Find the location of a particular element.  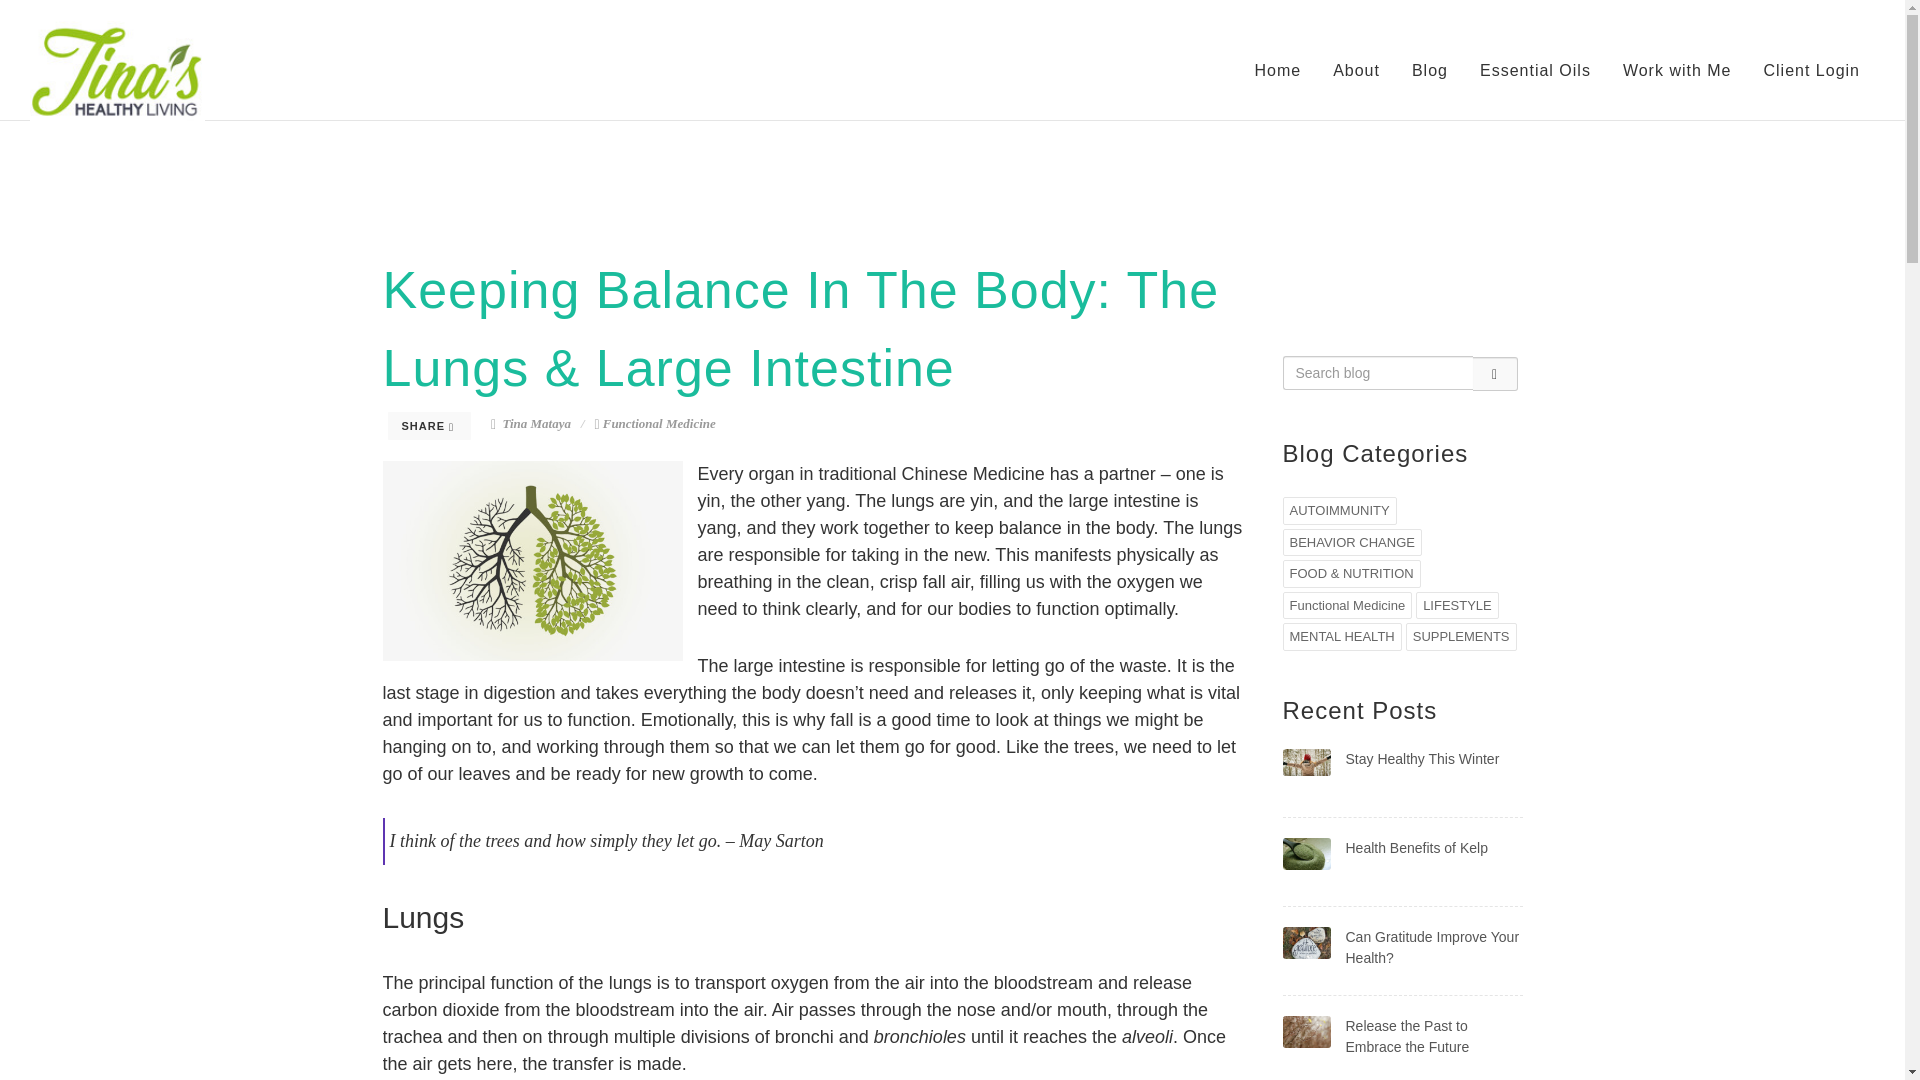

LIFESTYLE is located at coordinates (1458, 605).